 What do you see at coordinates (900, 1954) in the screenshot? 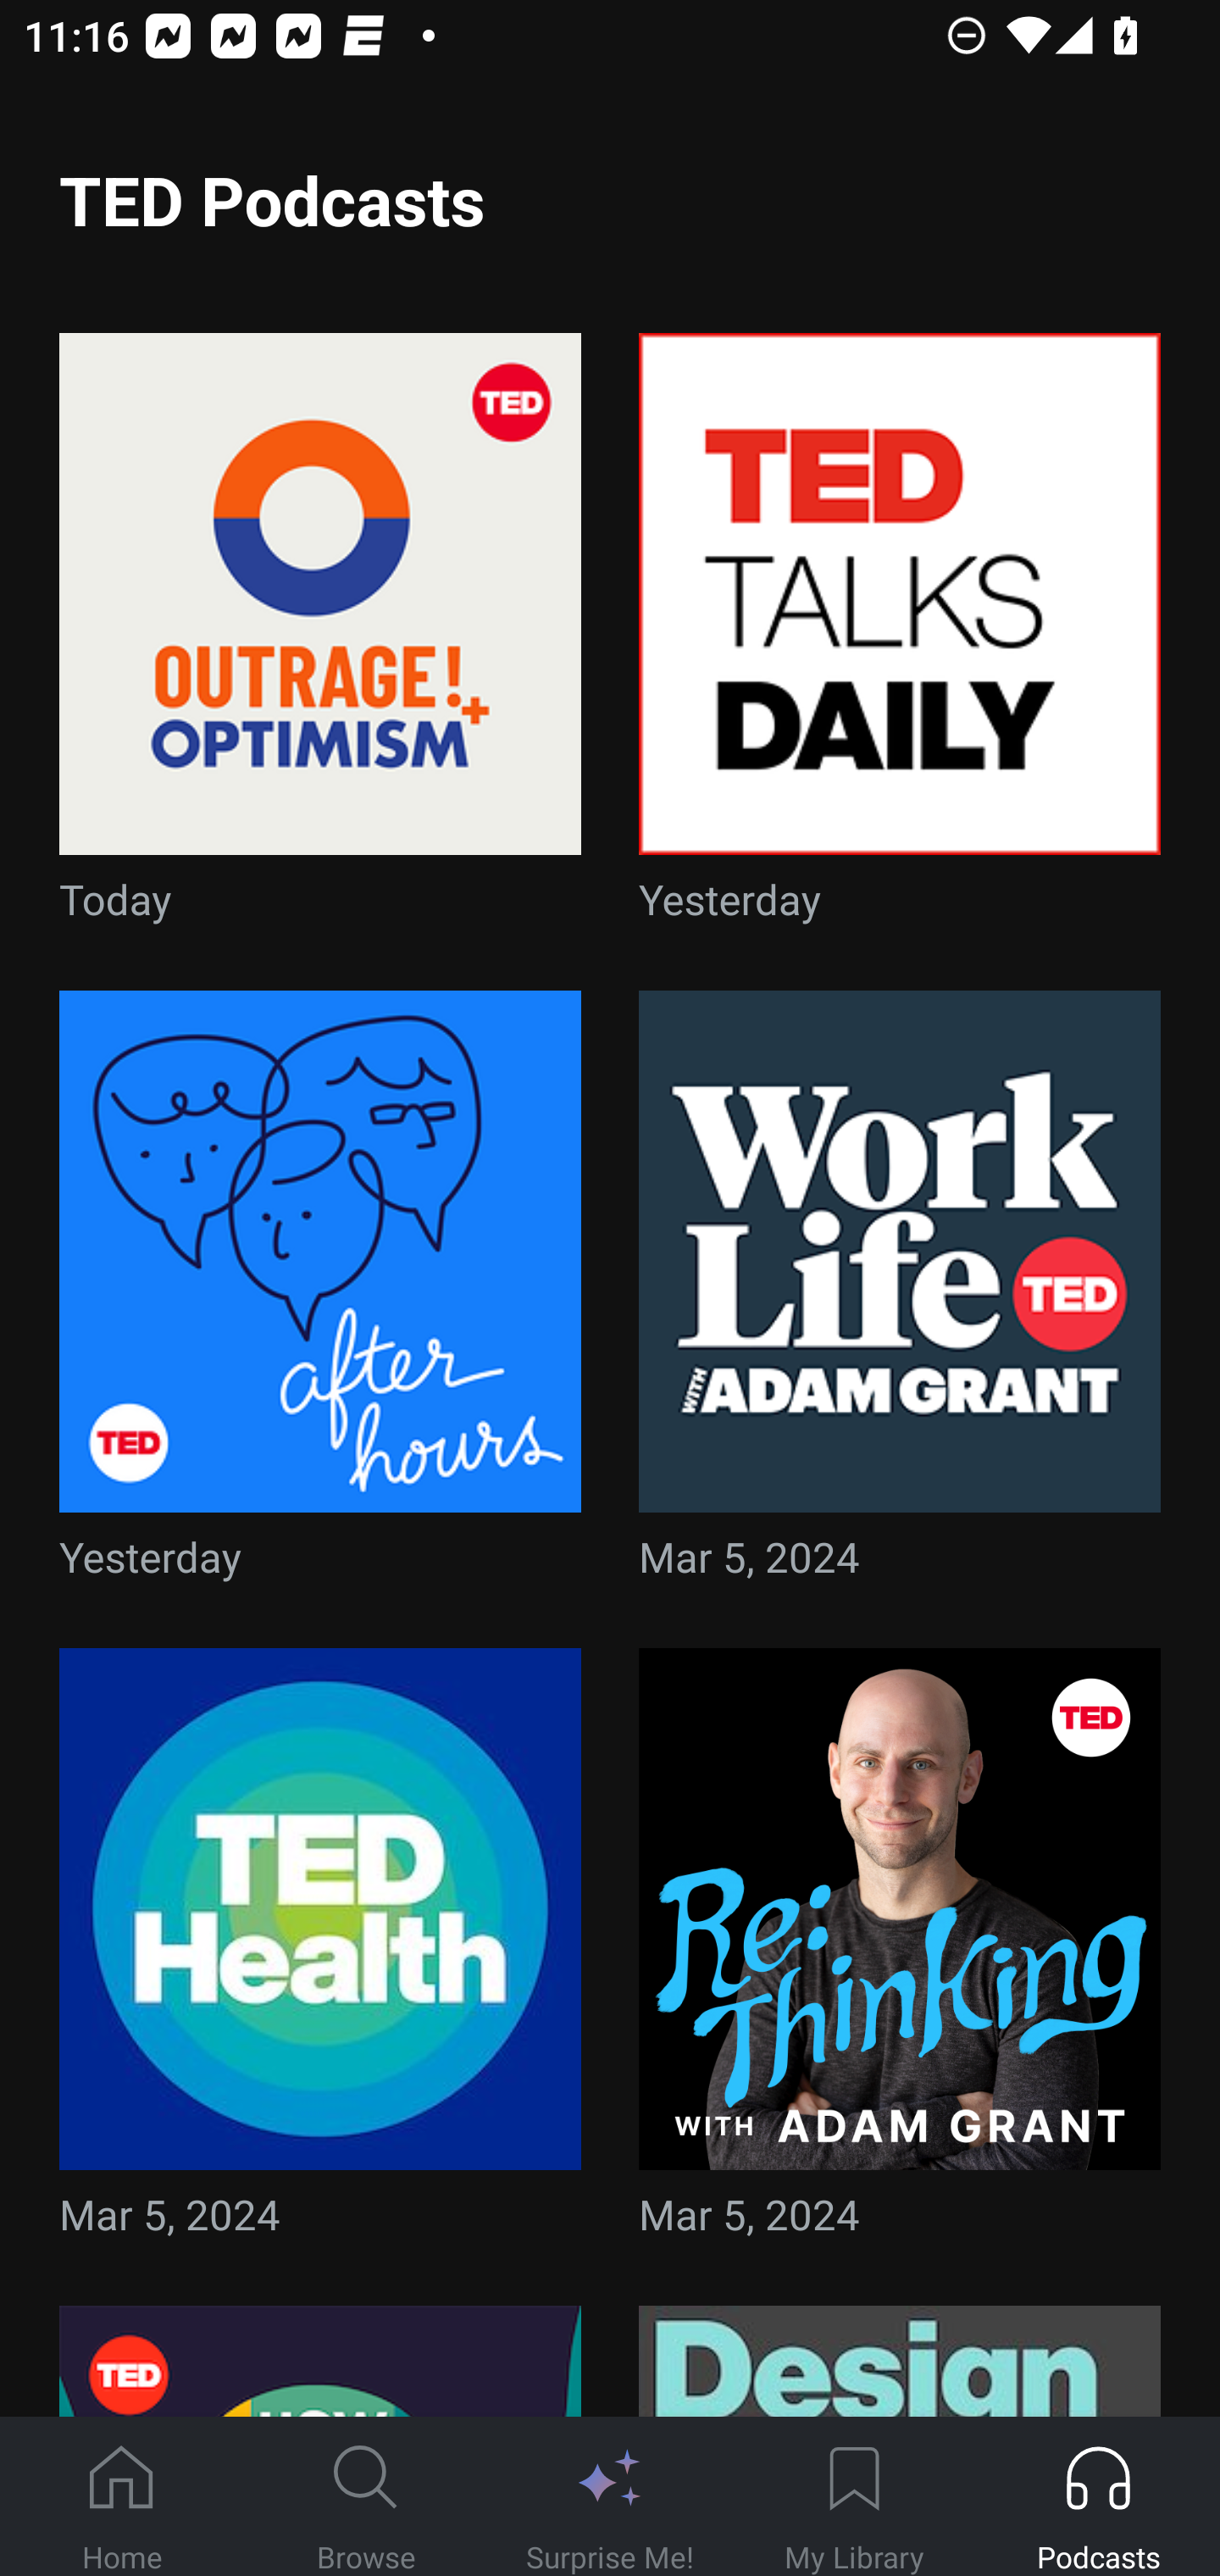
I see `Mar 5, 2024` at bounding box center [900, 1954].